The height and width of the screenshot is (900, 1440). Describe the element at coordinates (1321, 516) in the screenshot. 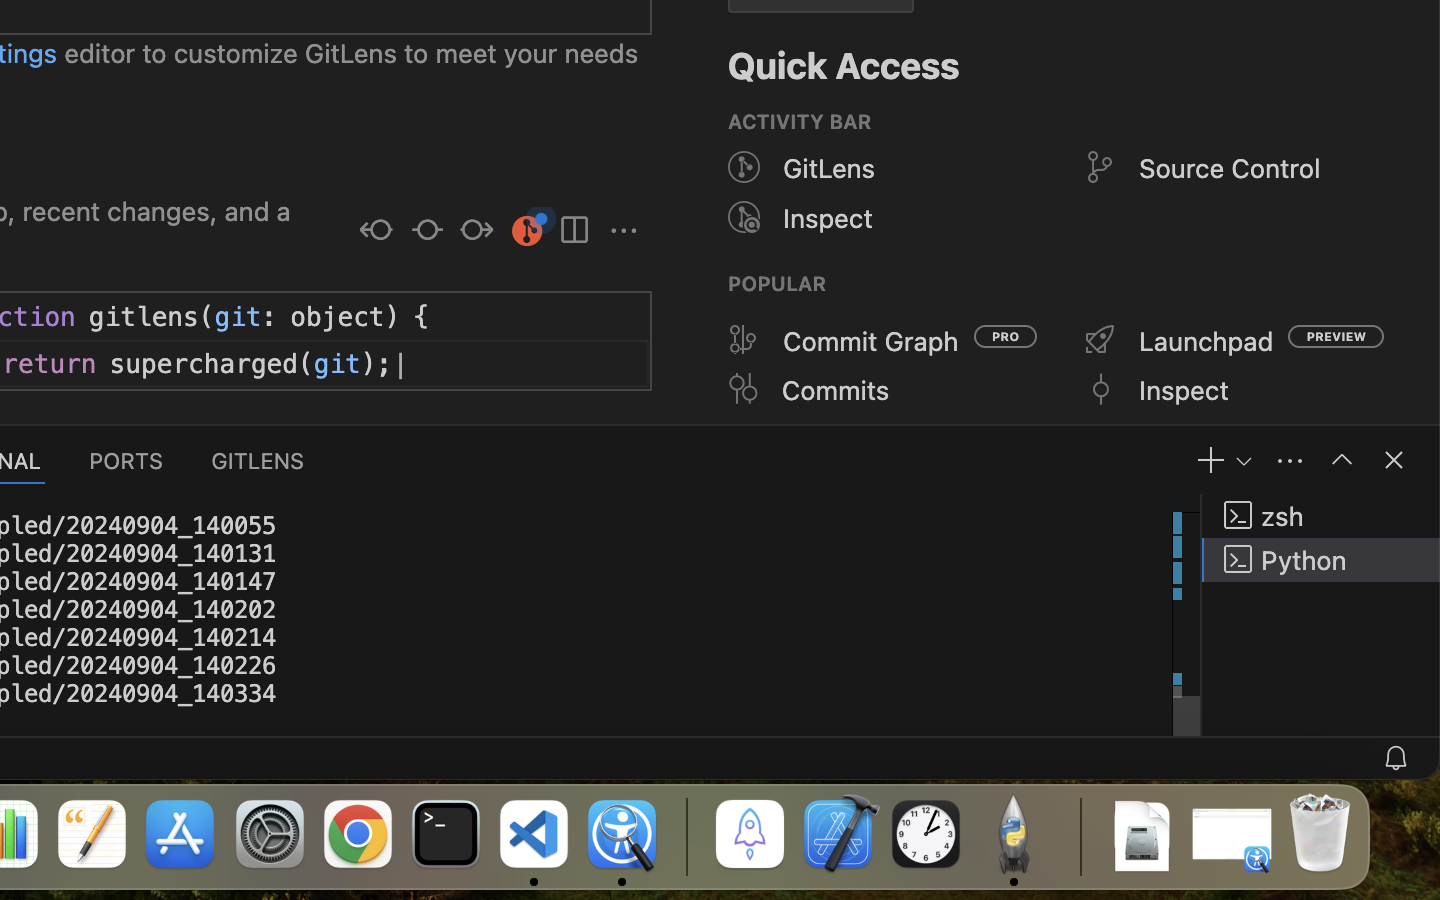

I see `zsh ` at that location.